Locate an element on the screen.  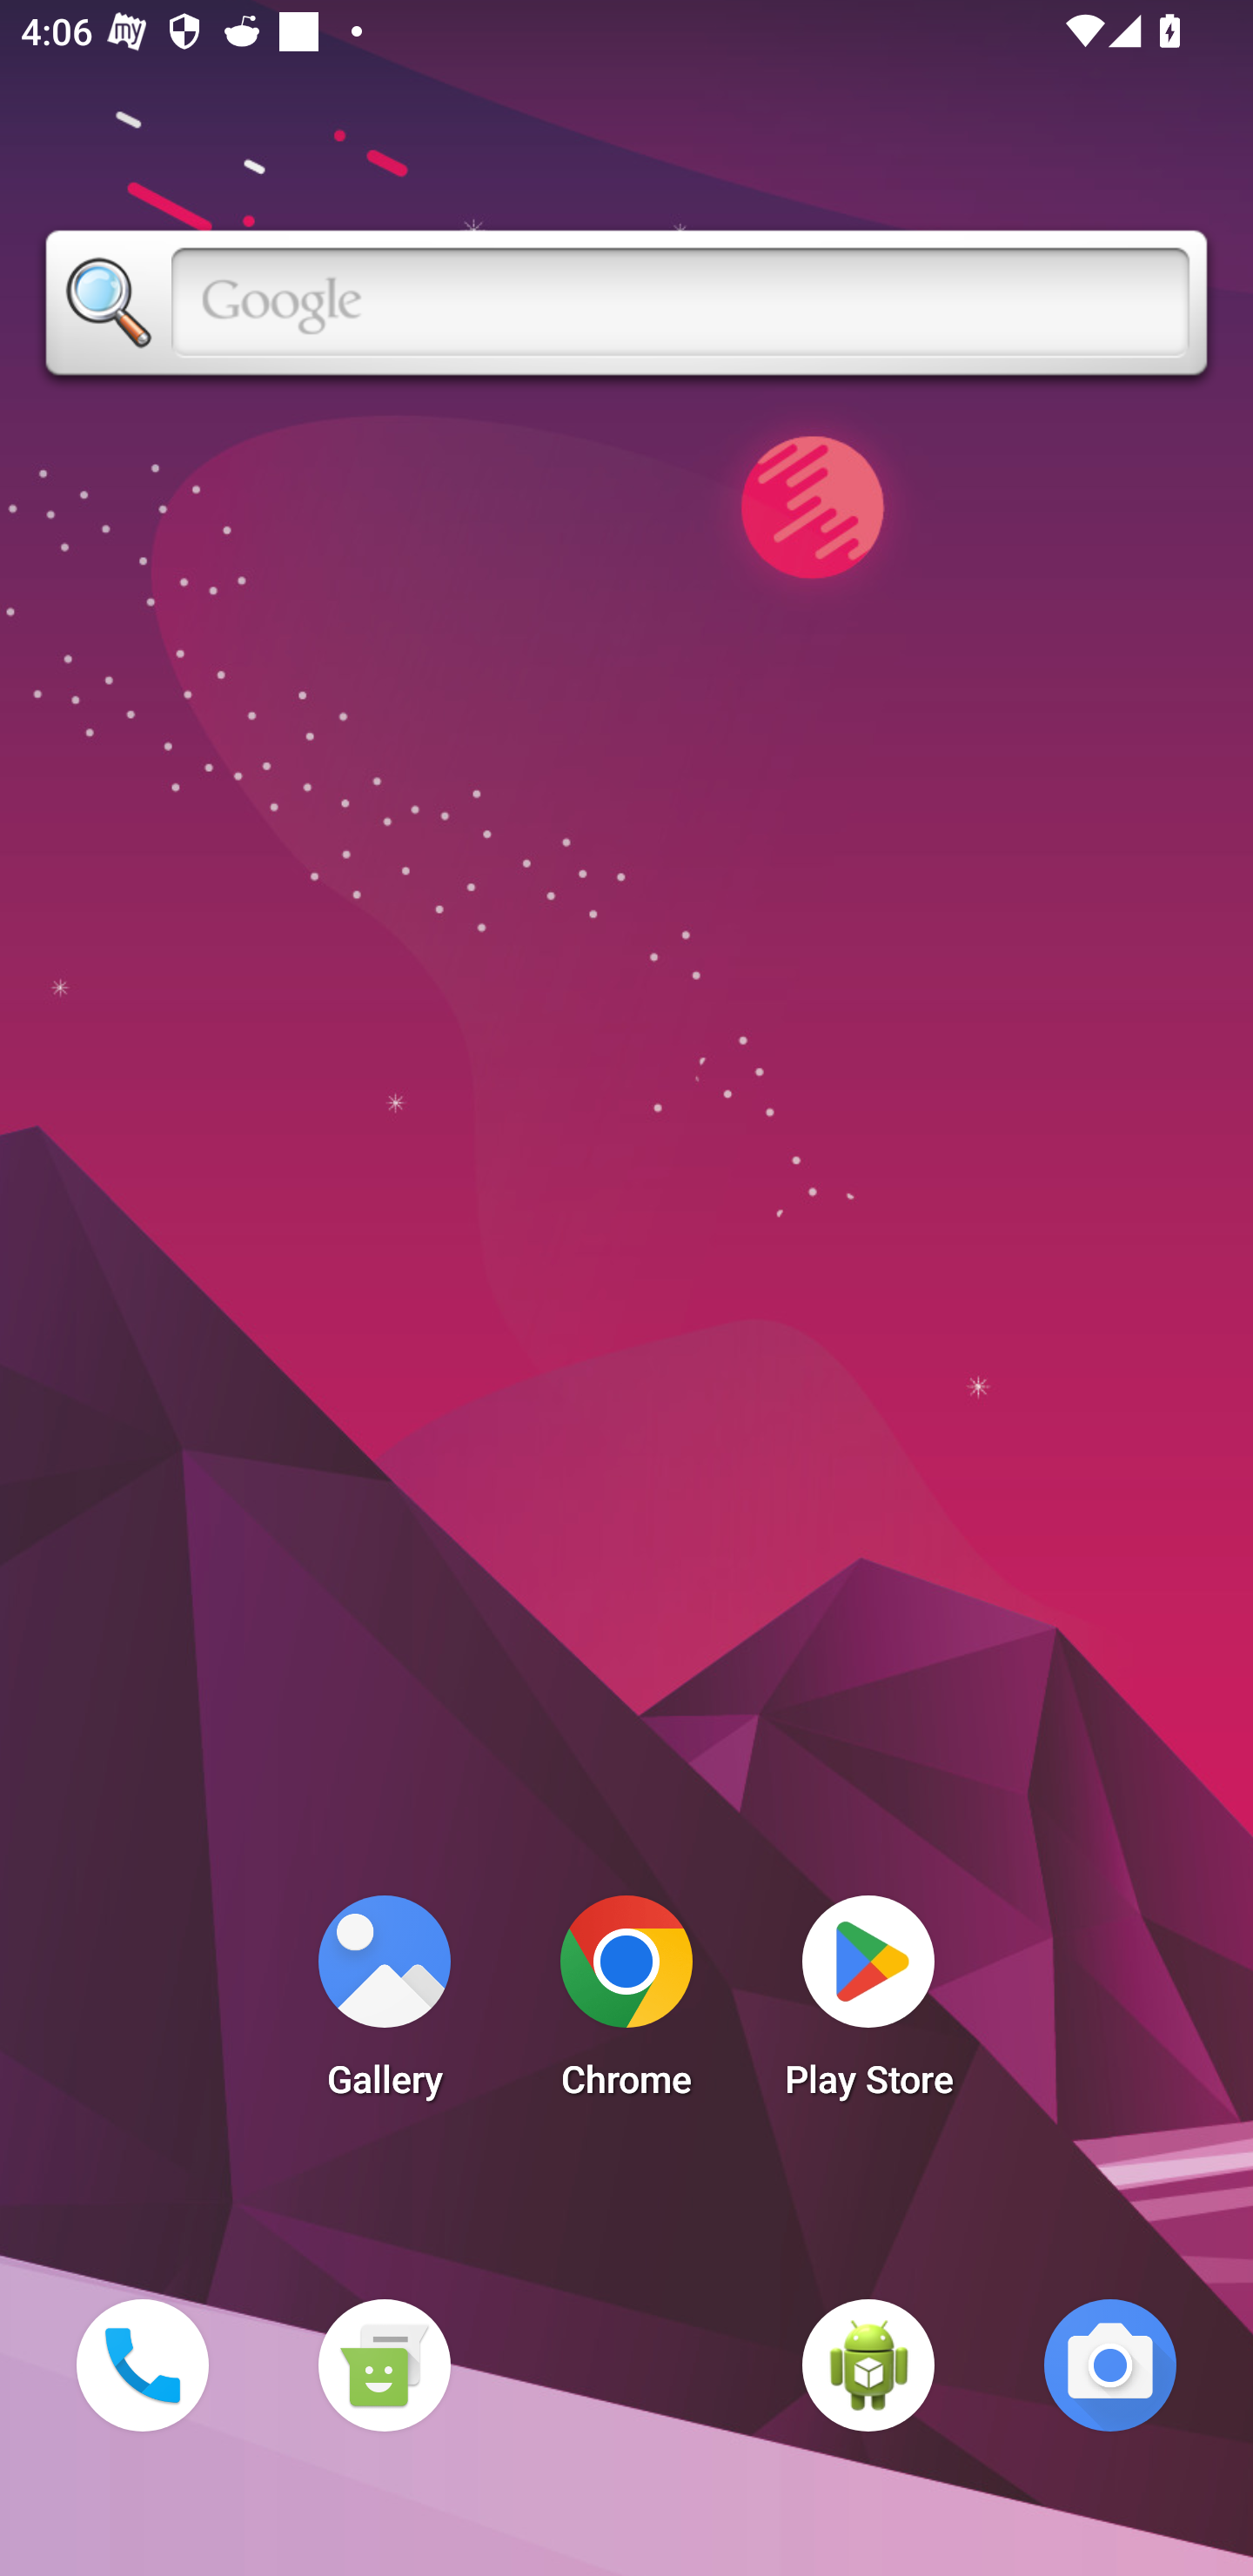
WebView Browser Tester is located at coordinates (868, 2365).